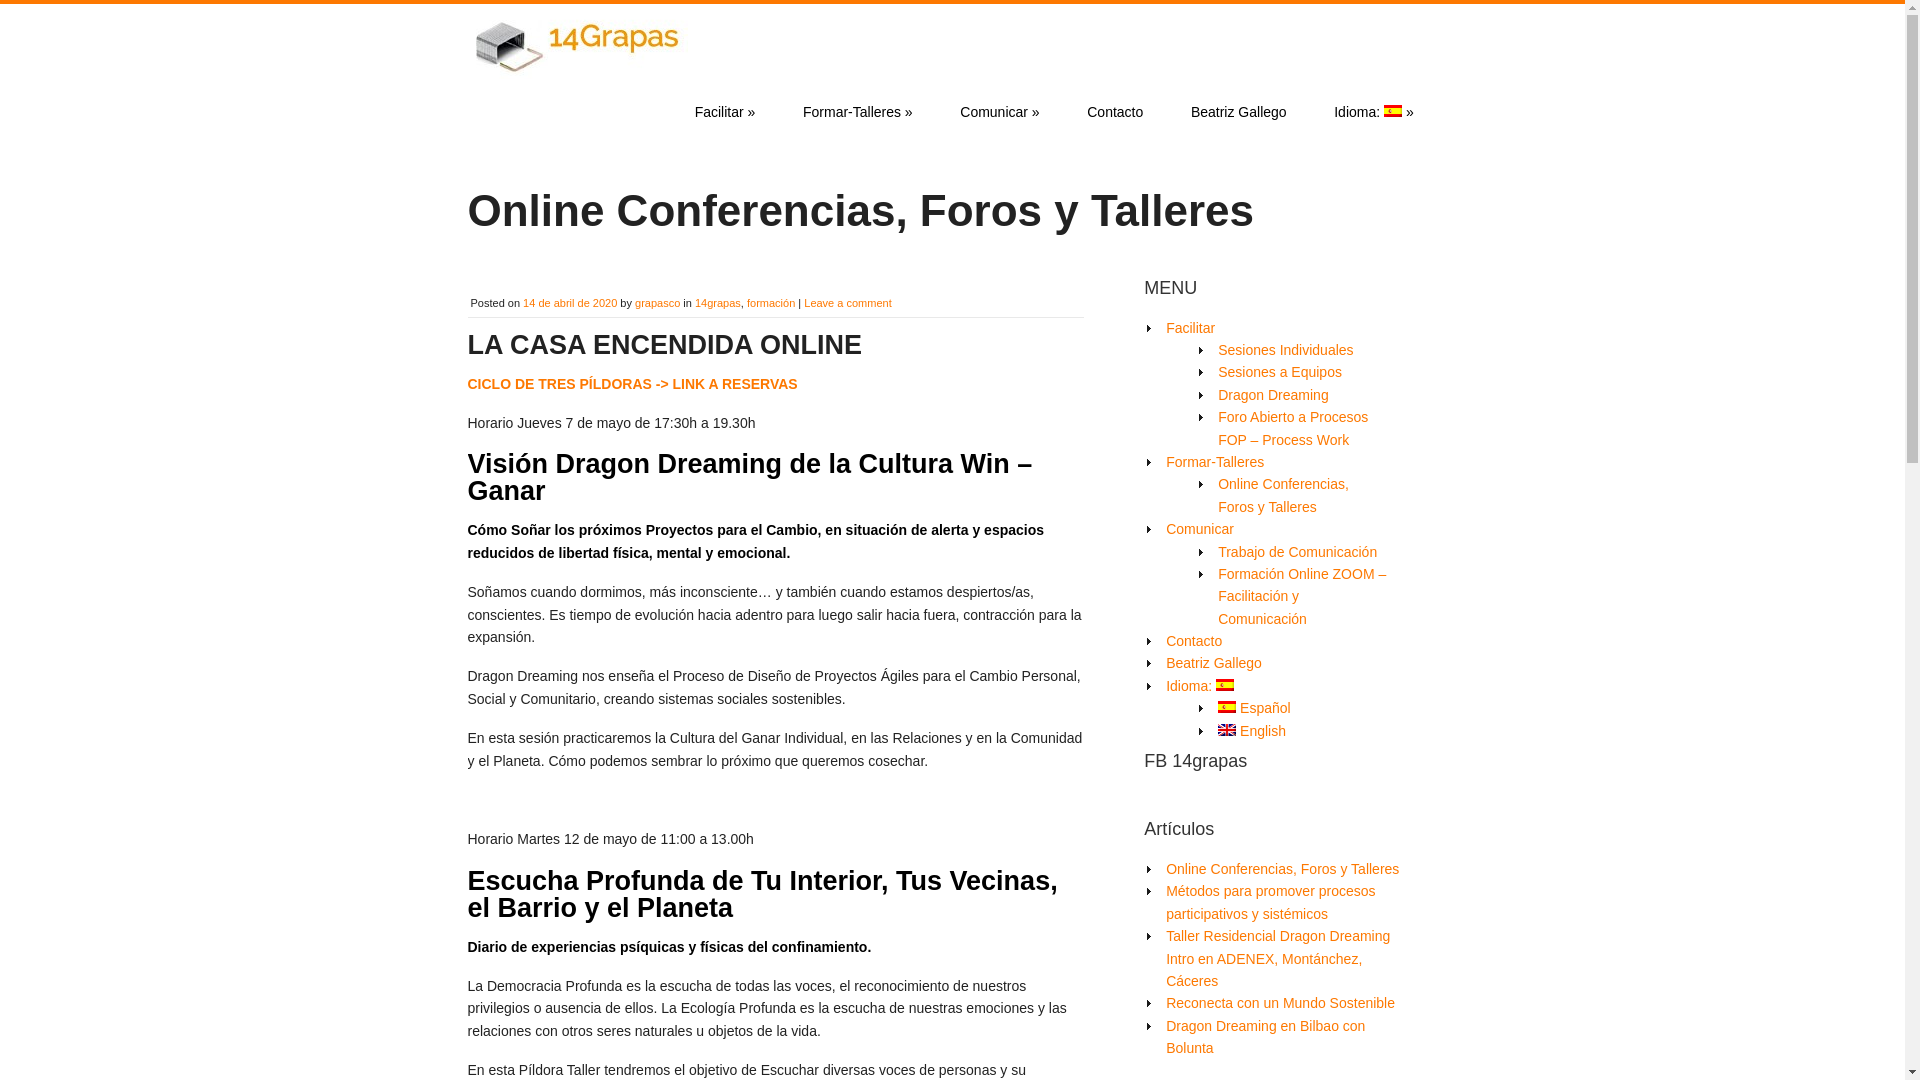 Image resolution: width=1920 pixels, height=1080 pixels. Describe the element at coordinates (578, 74) in the screenshot. I see `14grapas` at that location.